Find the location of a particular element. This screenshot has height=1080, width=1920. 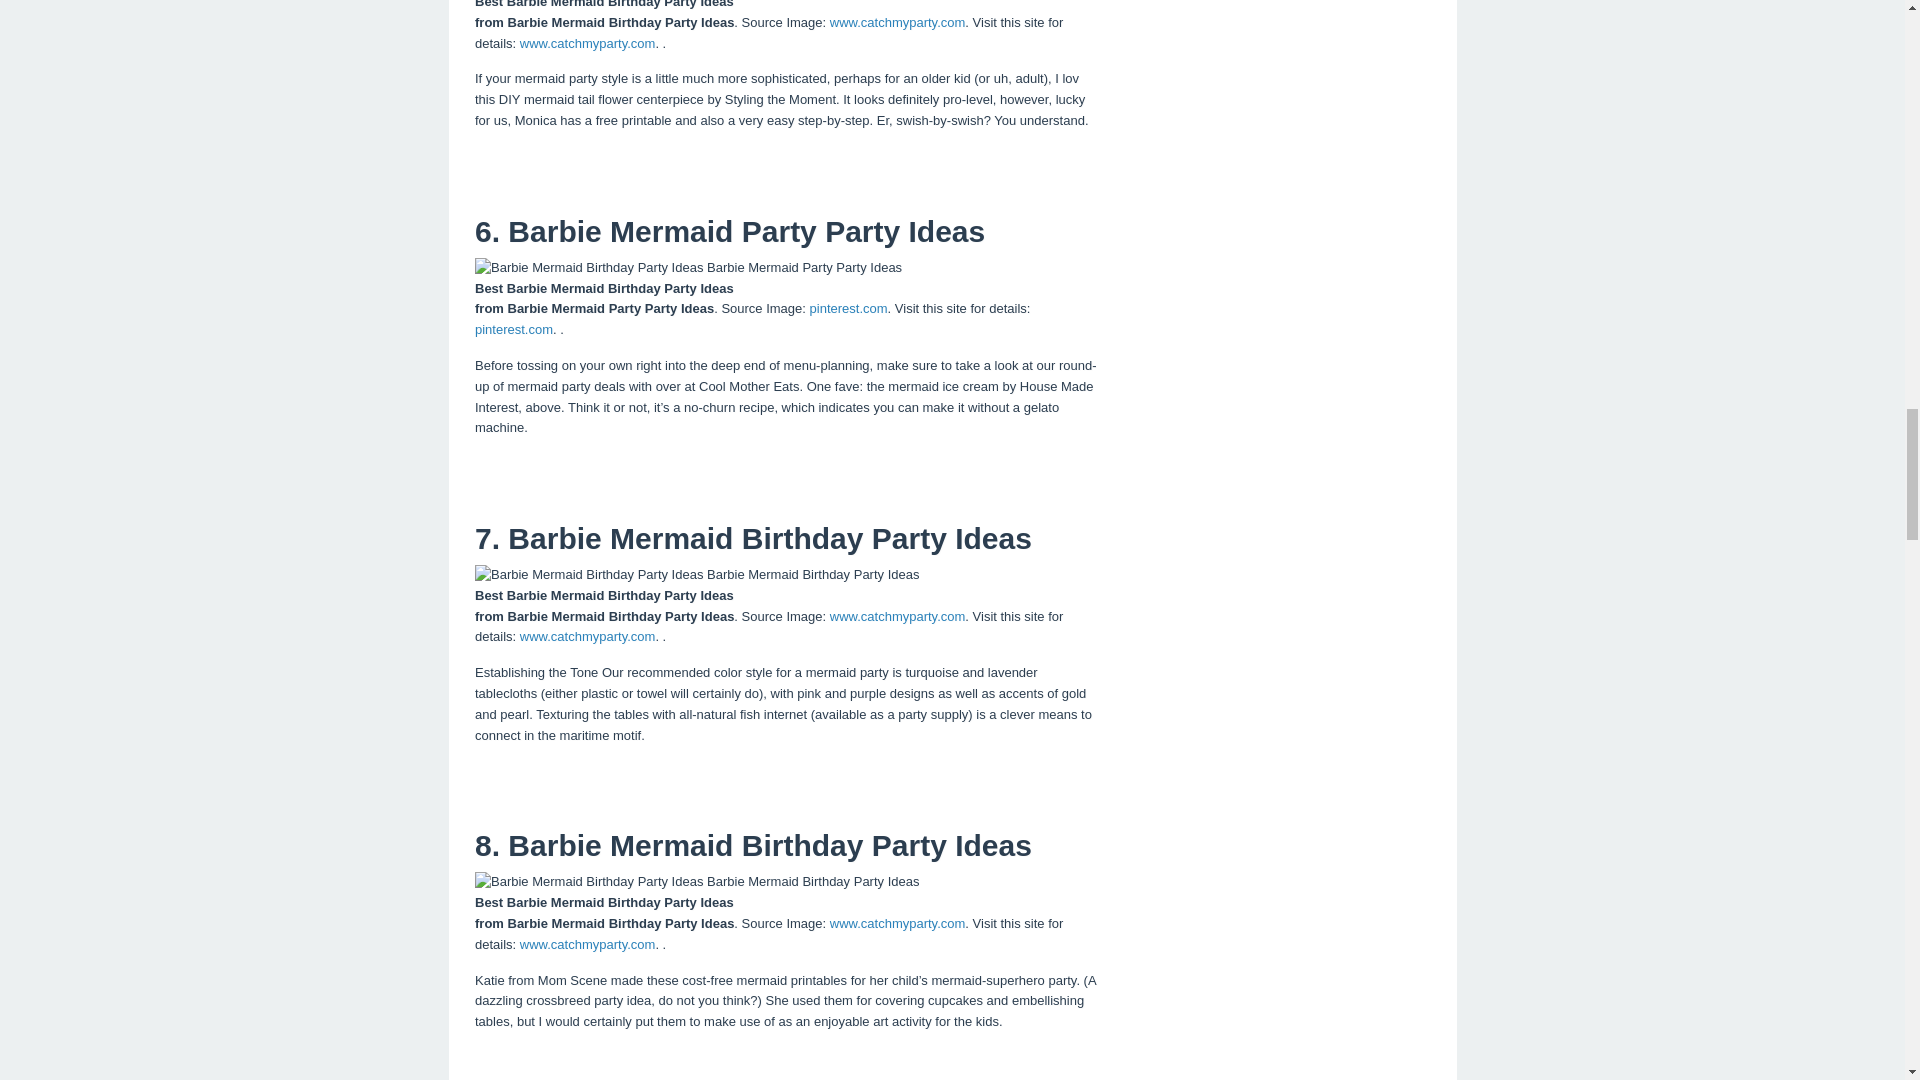

www.catchmyparty.com is located at coordinates (897, 616).